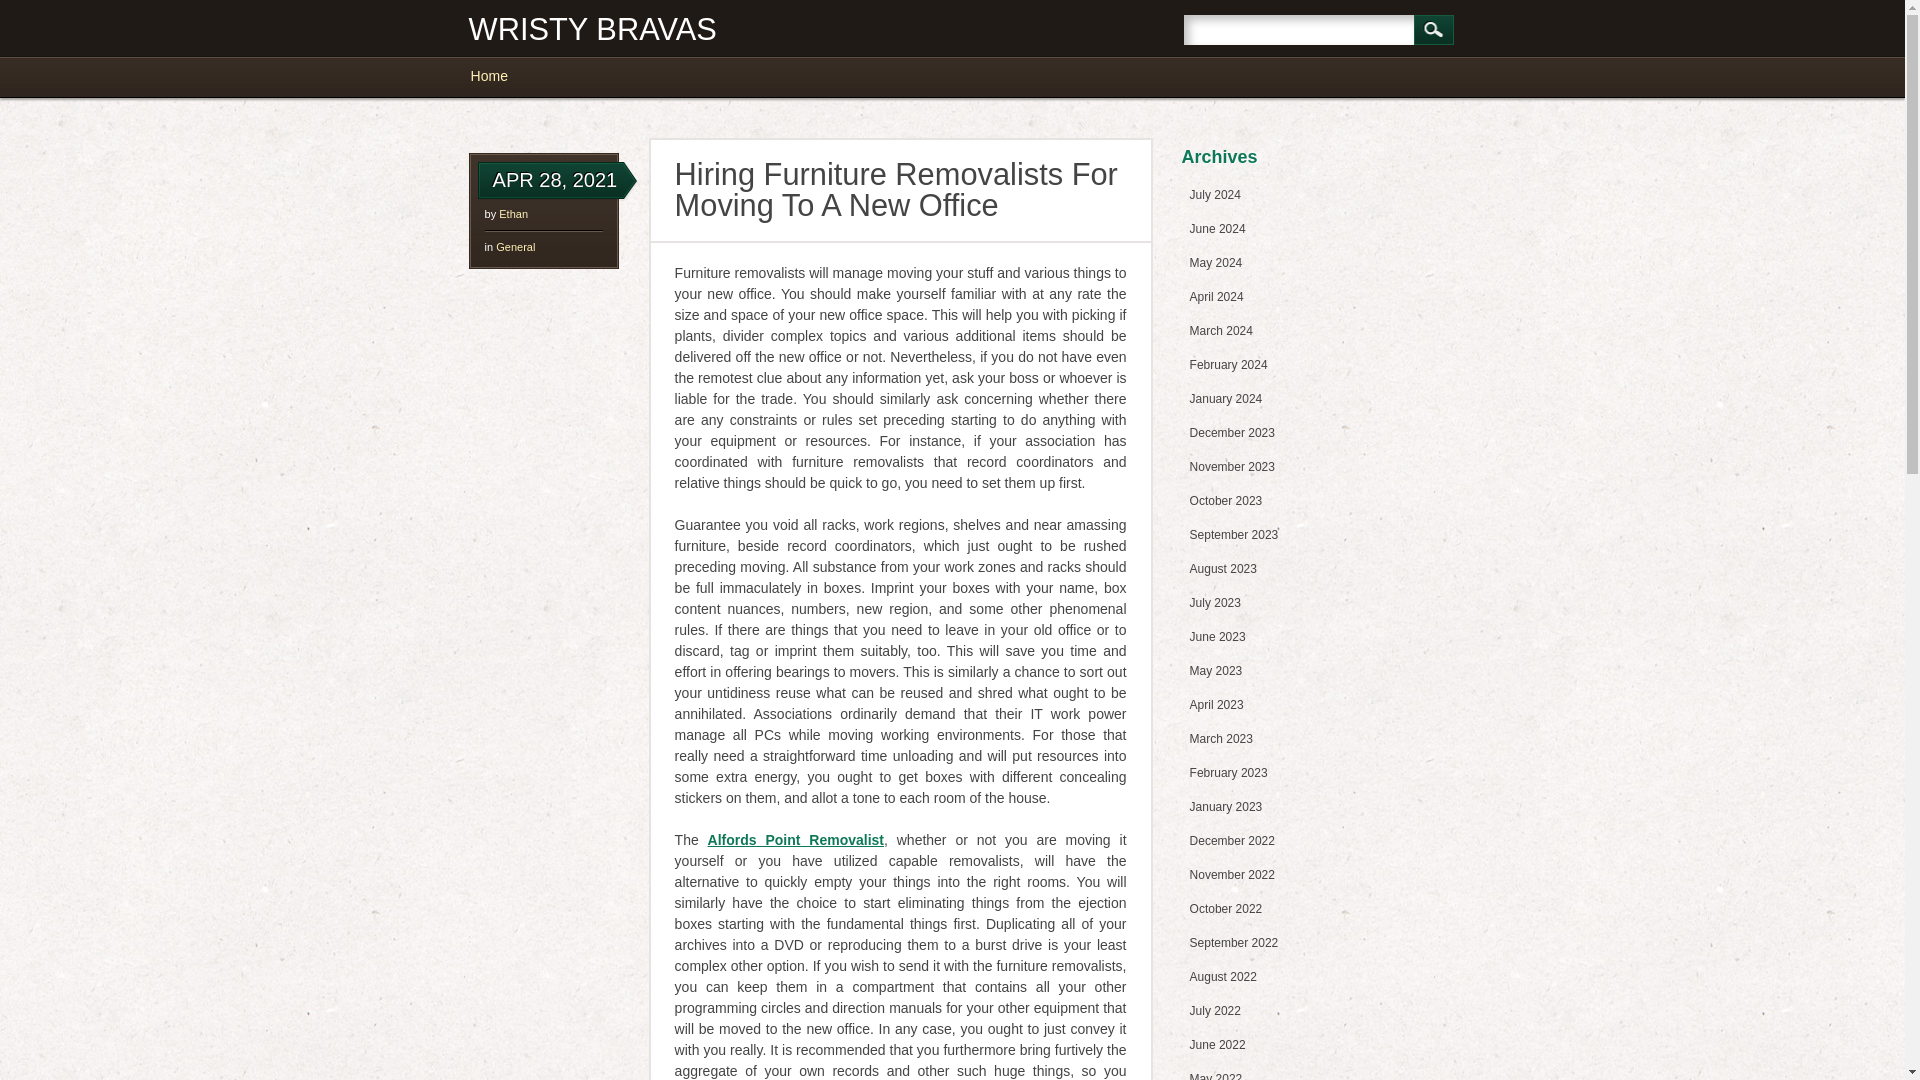 This screenshot has width=1920, height=1080. I want to click on View all posts by Ethan, so click(514, 214).